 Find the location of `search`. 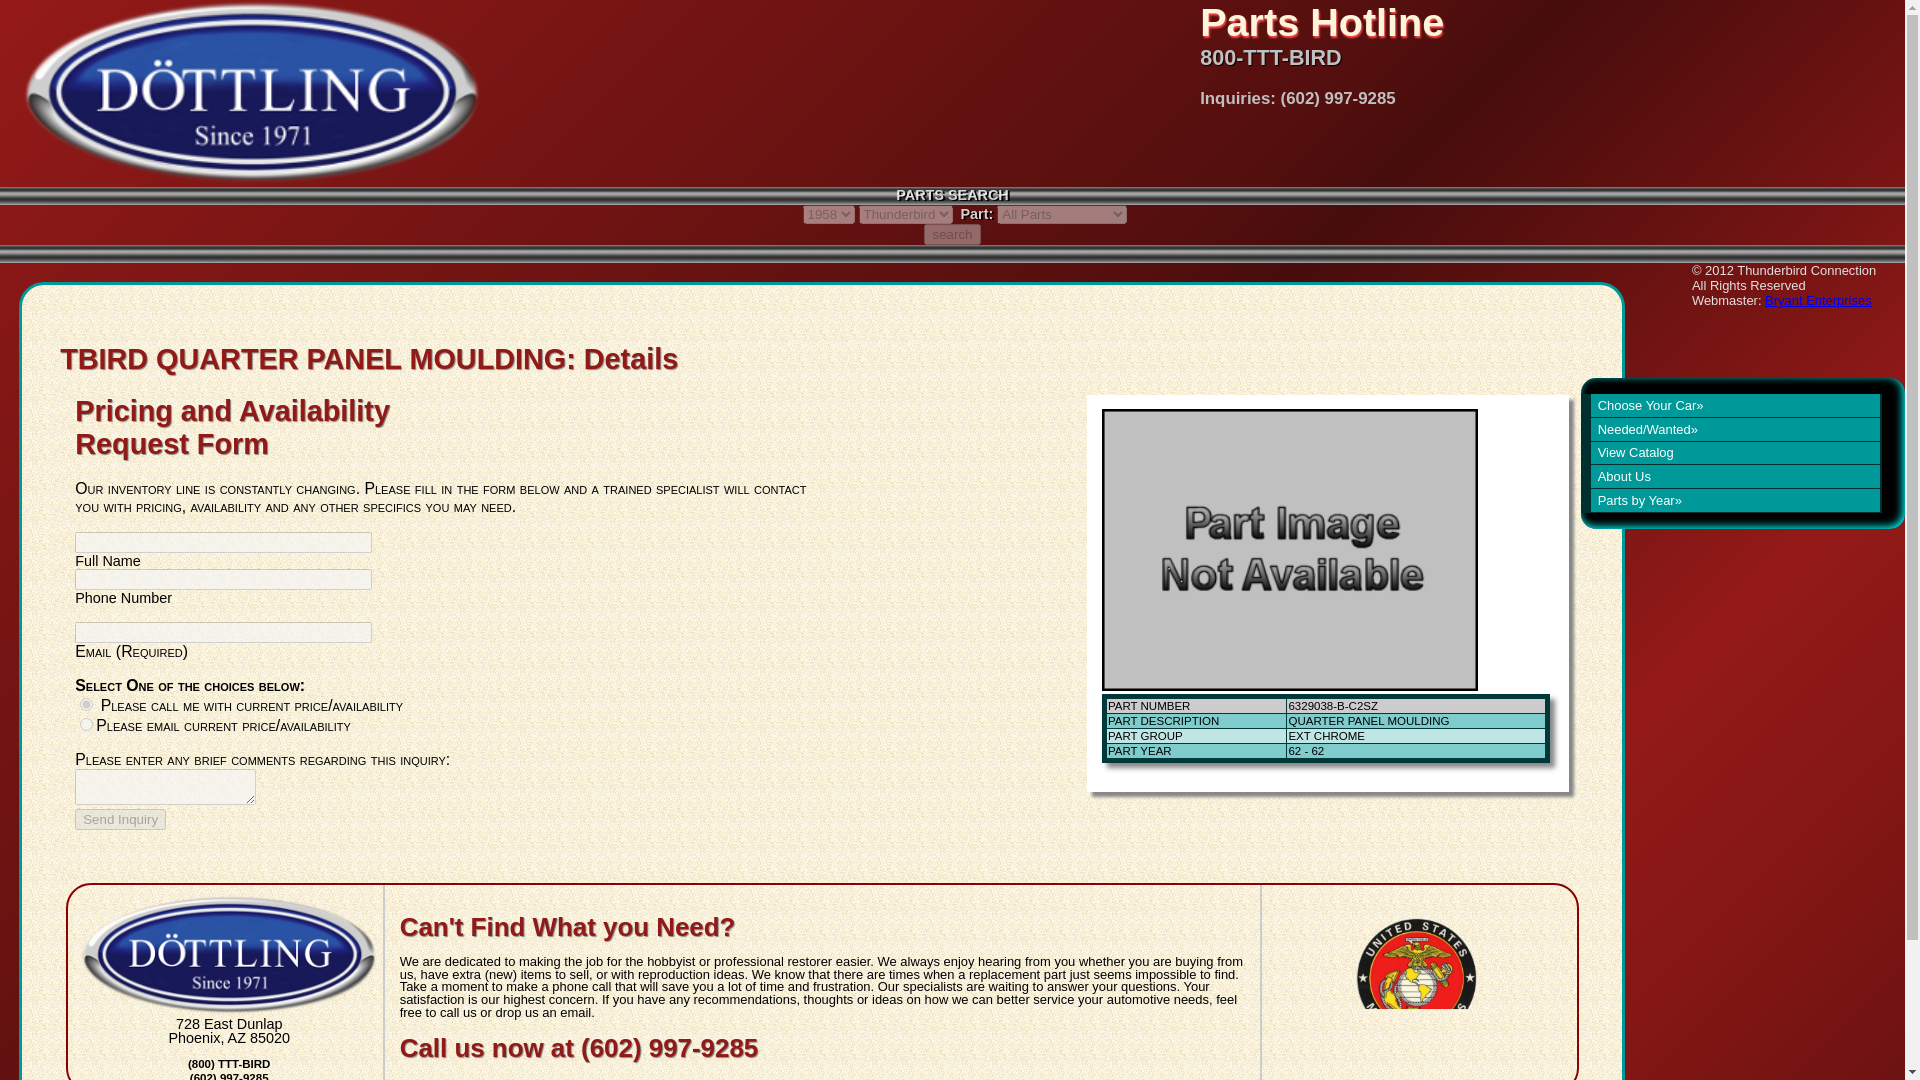

search is located at coordinates (951, 234).